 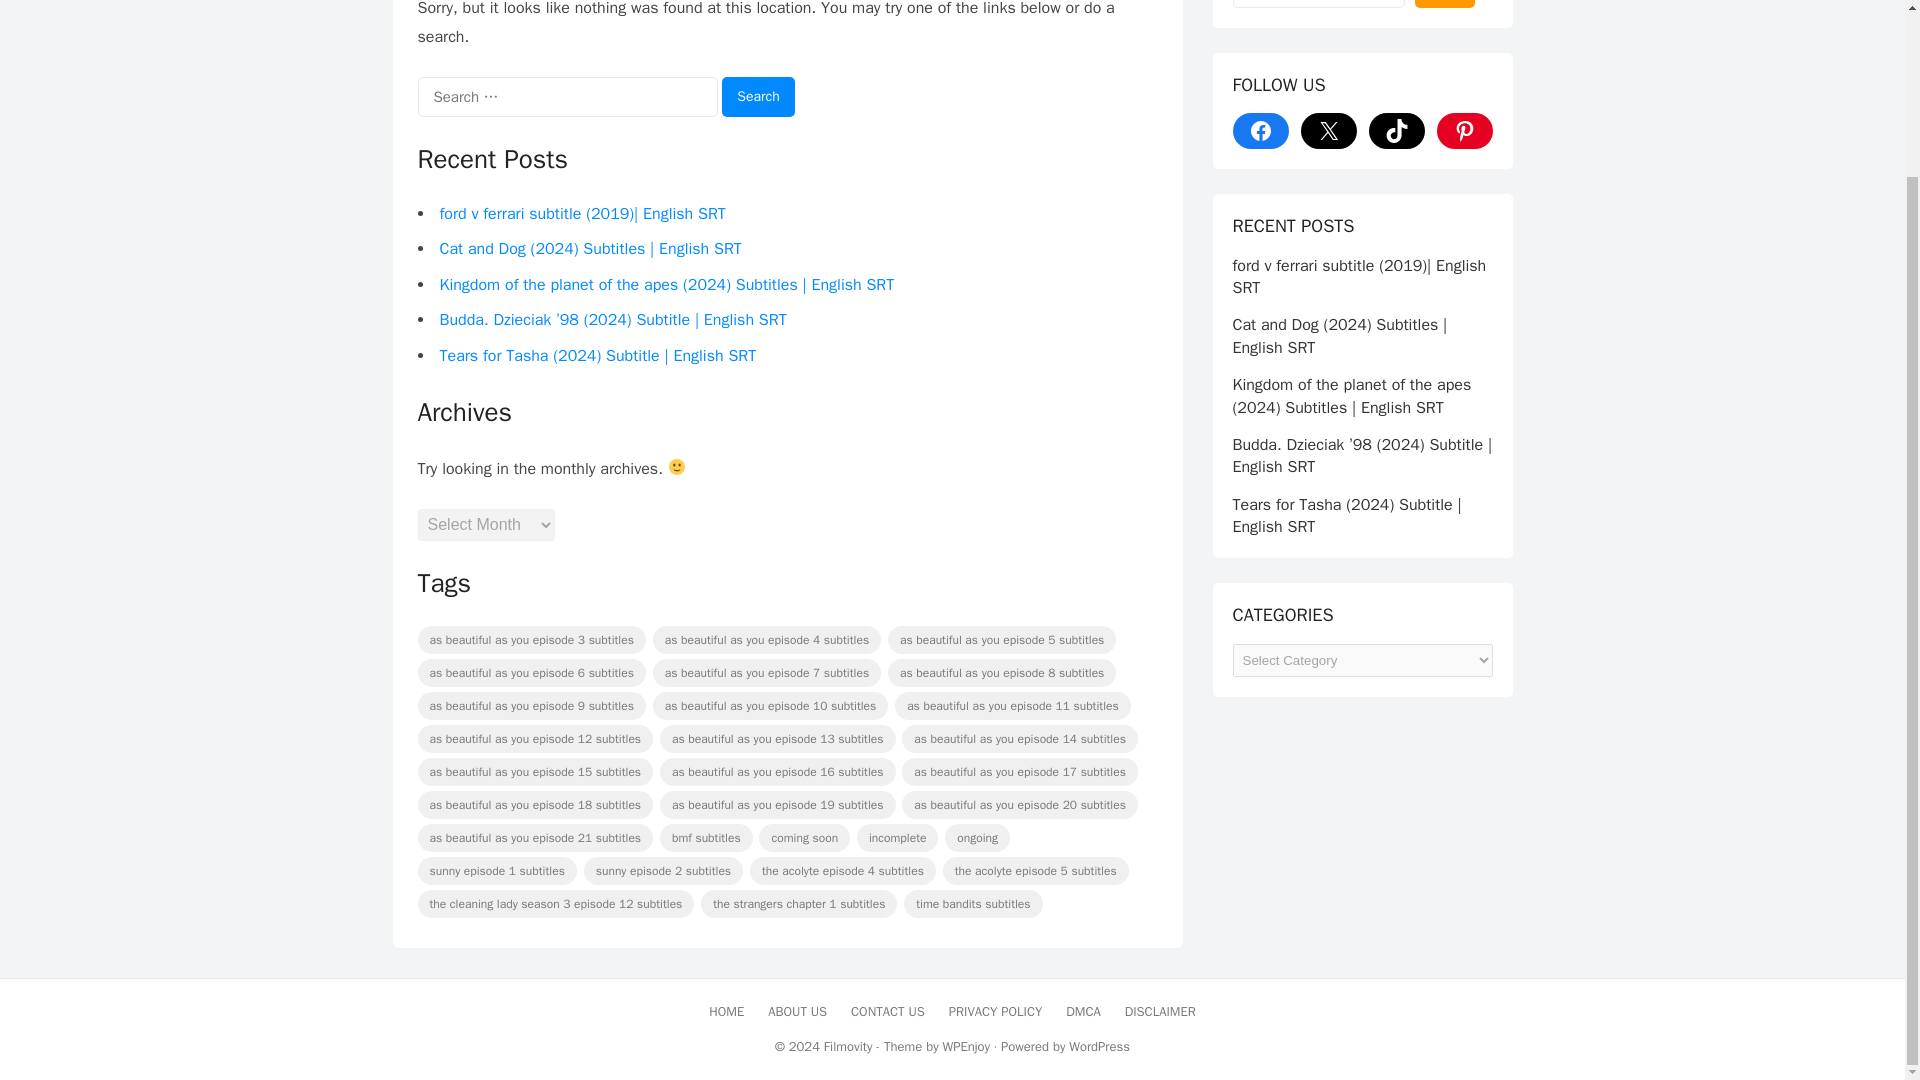 What do you see at coordinates (1020, 772) in the screenshot?
I see `as beautiful as you episode 17 subtitles` at bounding box center [1020, 772].